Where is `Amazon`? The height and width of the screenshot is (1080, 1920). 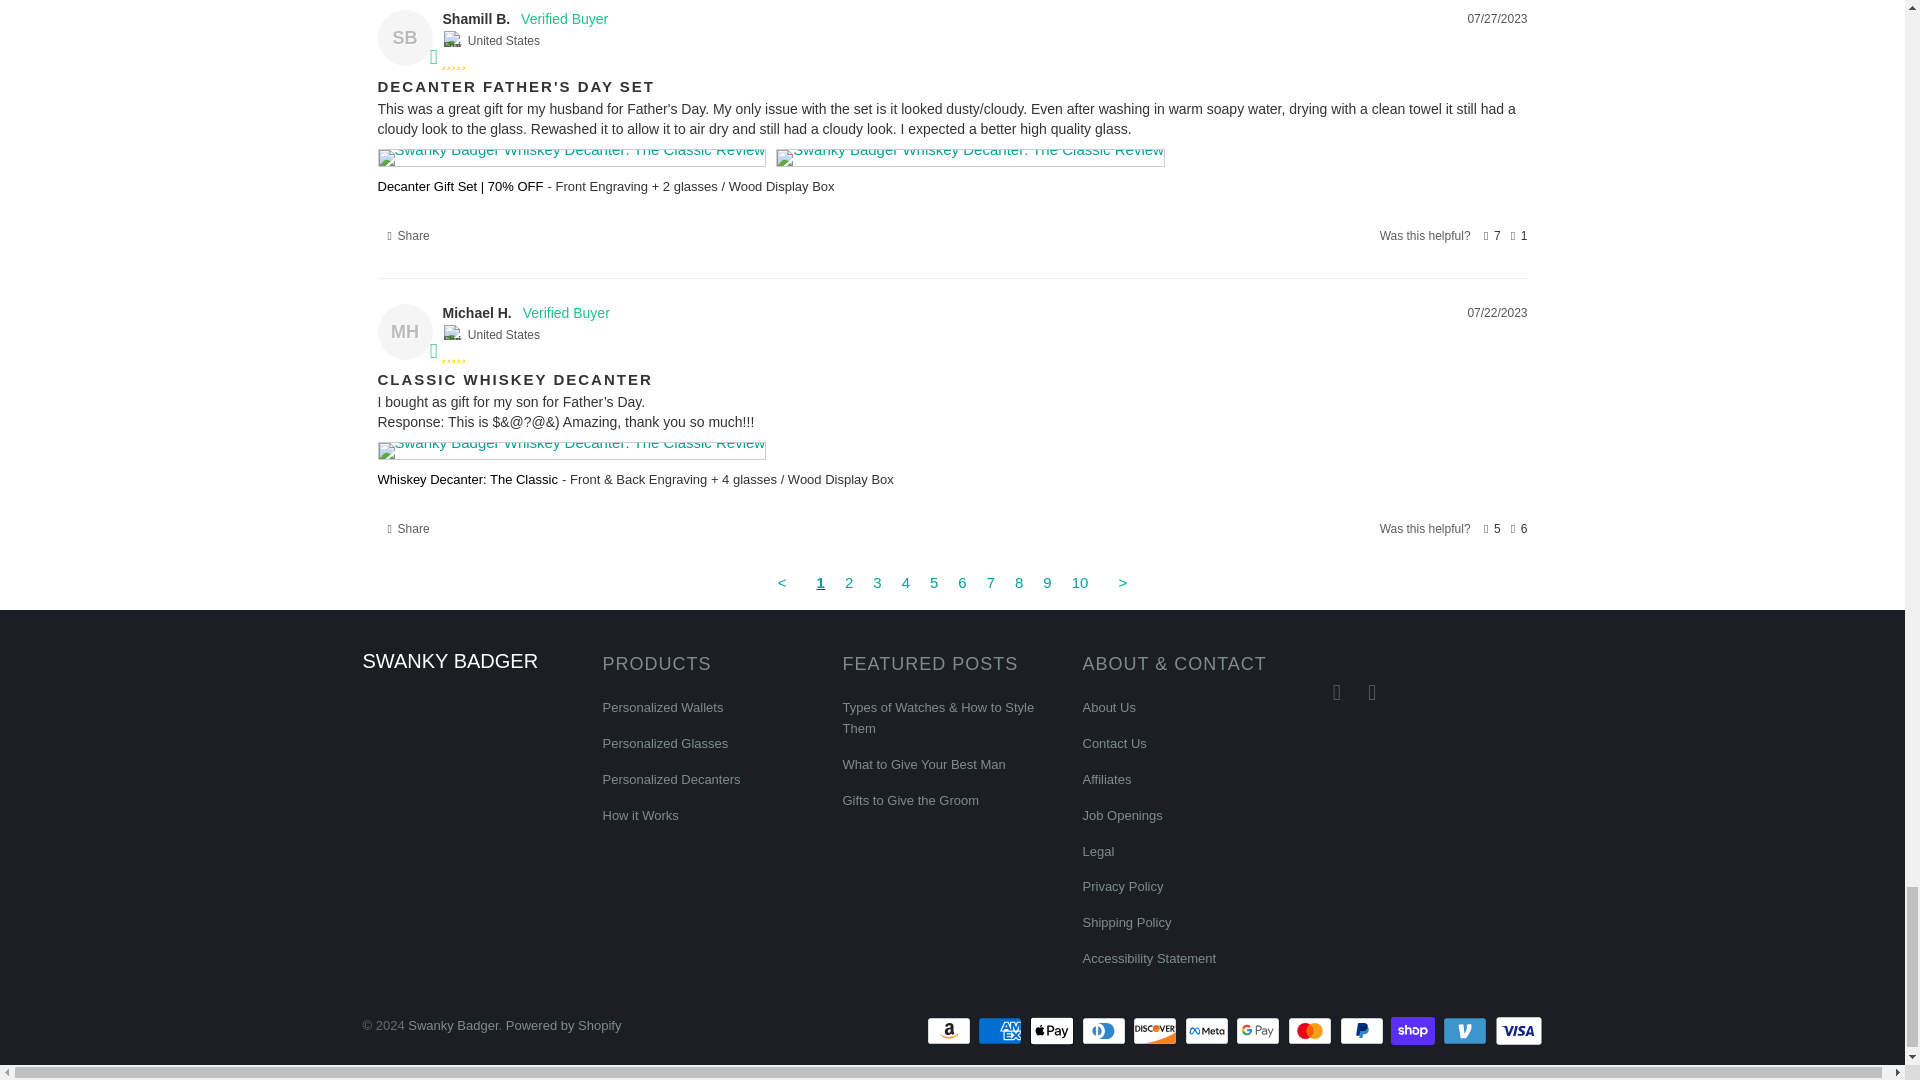
Amazon is located at coordinates (951, 1031).